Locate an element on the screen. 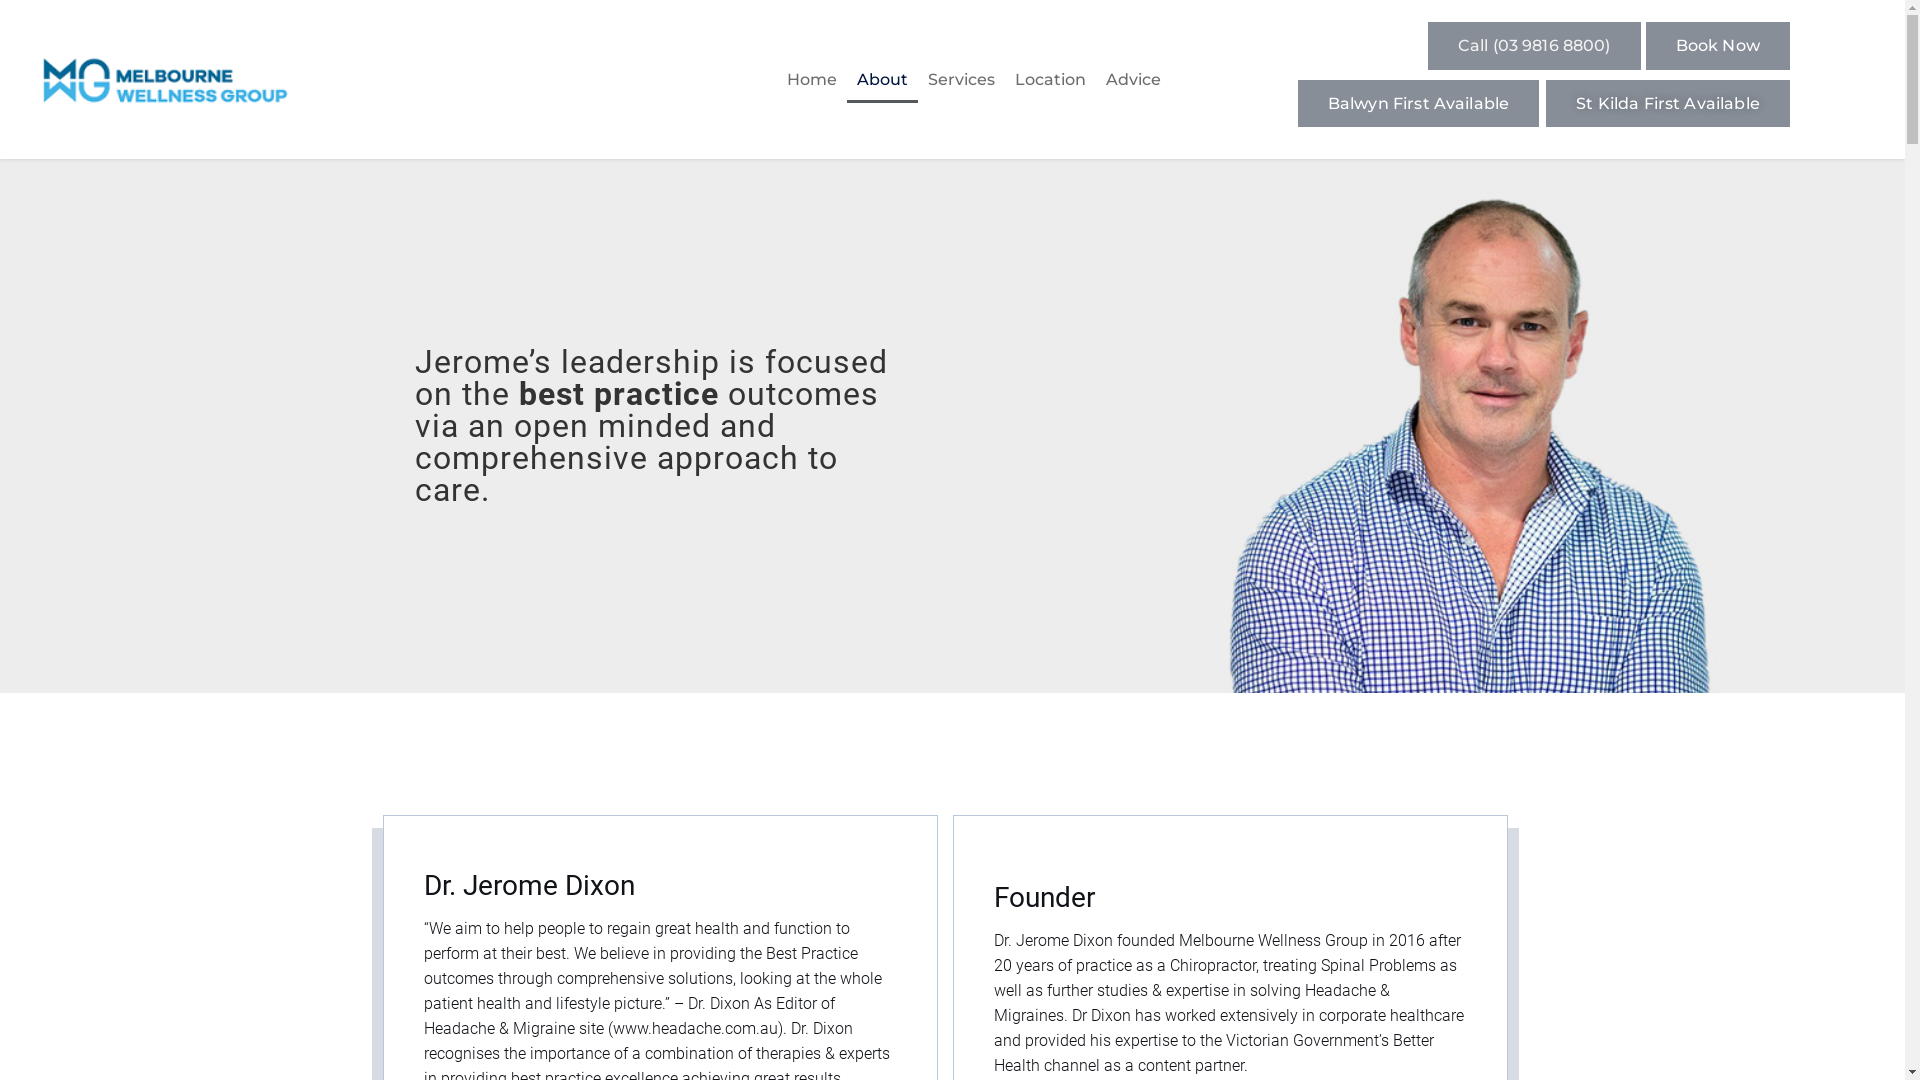 This screenshot has height=1080, width=1920. Services is located at coordinates (962, 80).